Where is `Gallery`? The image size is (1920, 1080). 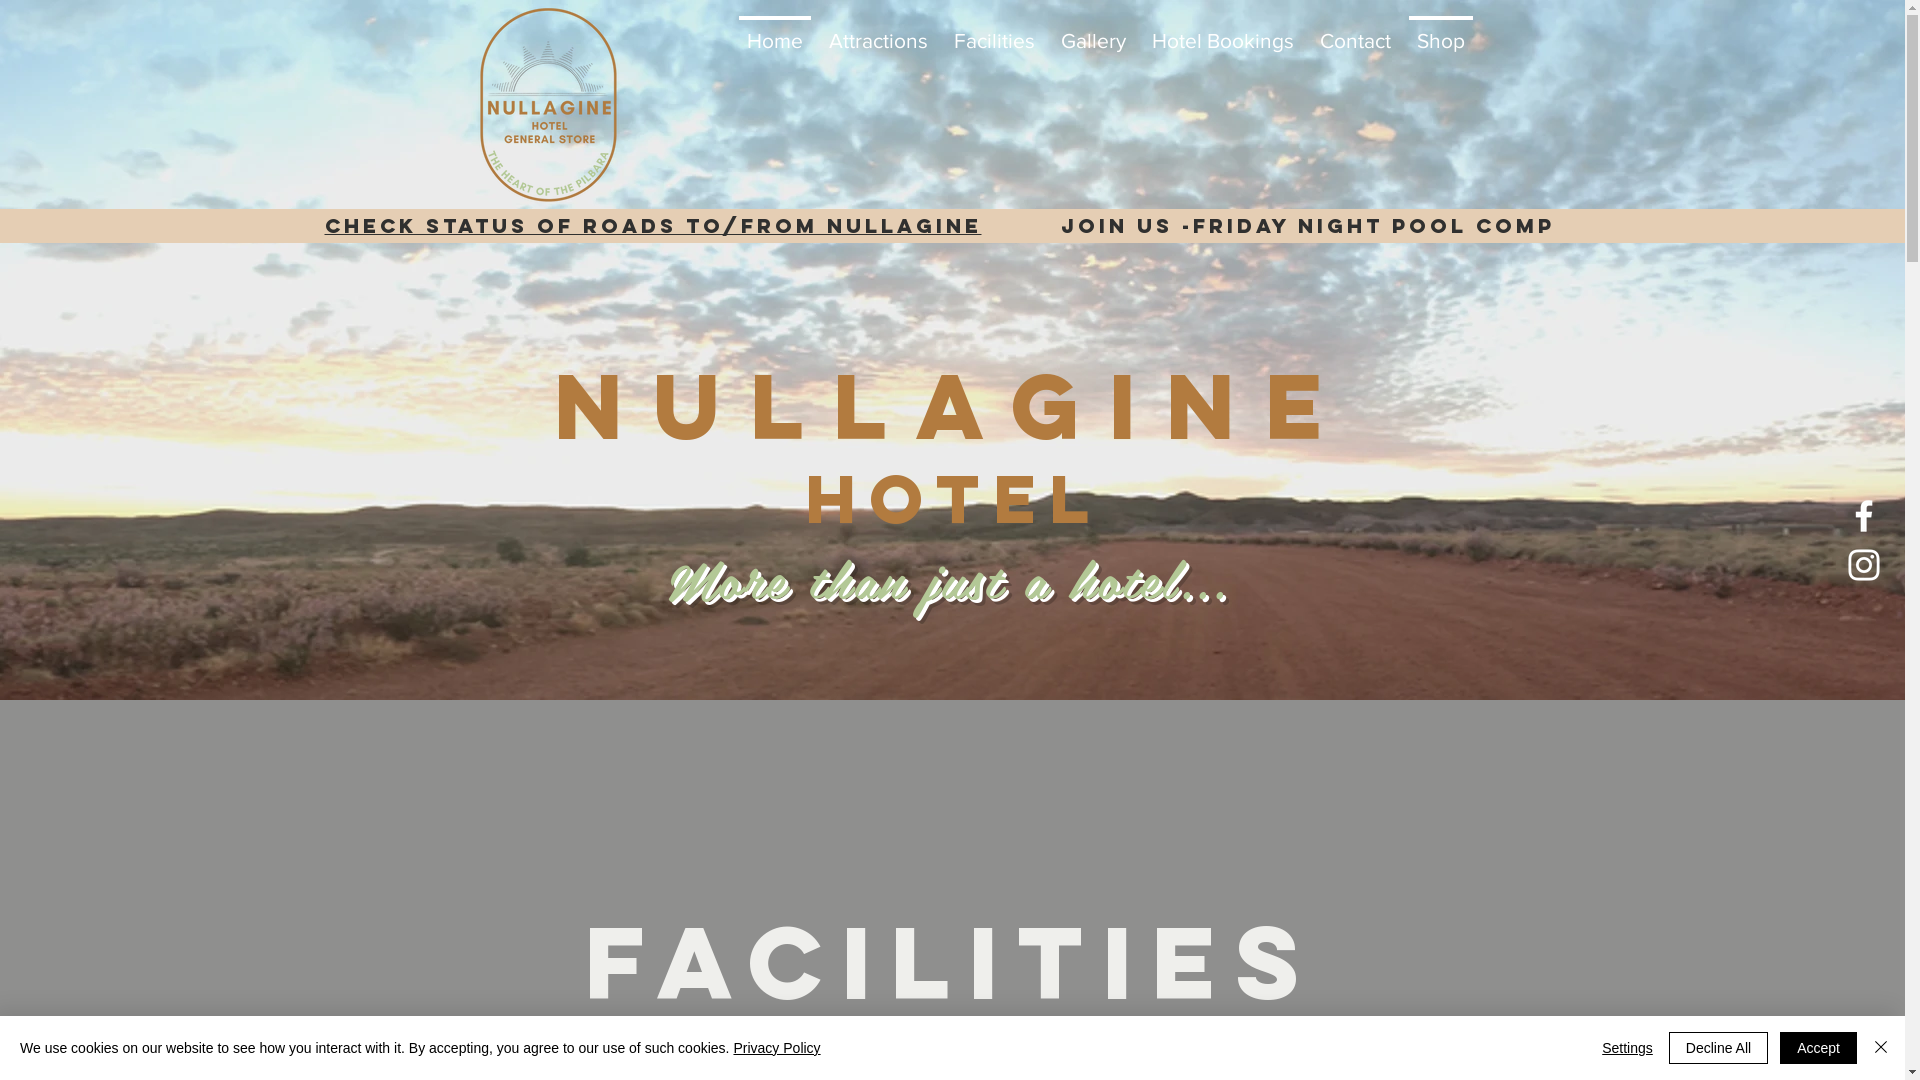
Gallery is located at coordinates (1094, 32).